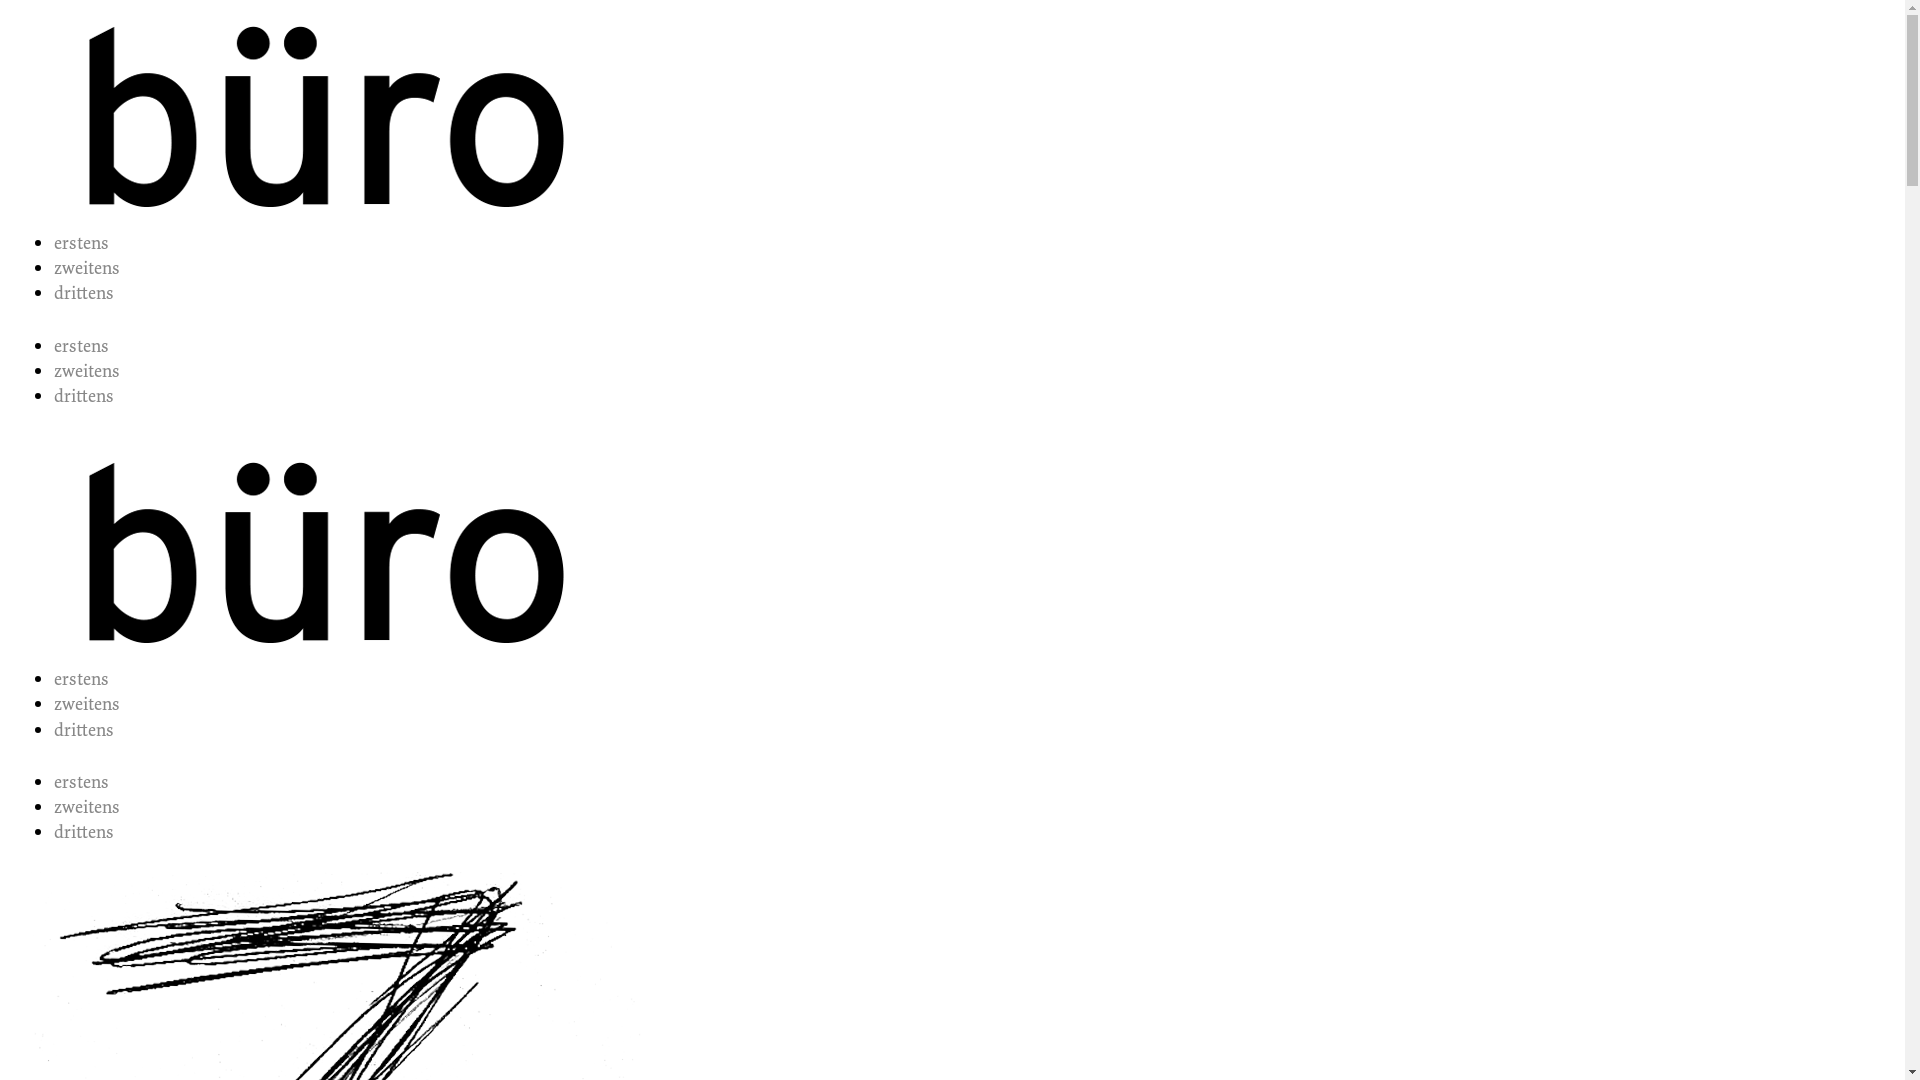  I want to click on drittens, so click(84, 396).